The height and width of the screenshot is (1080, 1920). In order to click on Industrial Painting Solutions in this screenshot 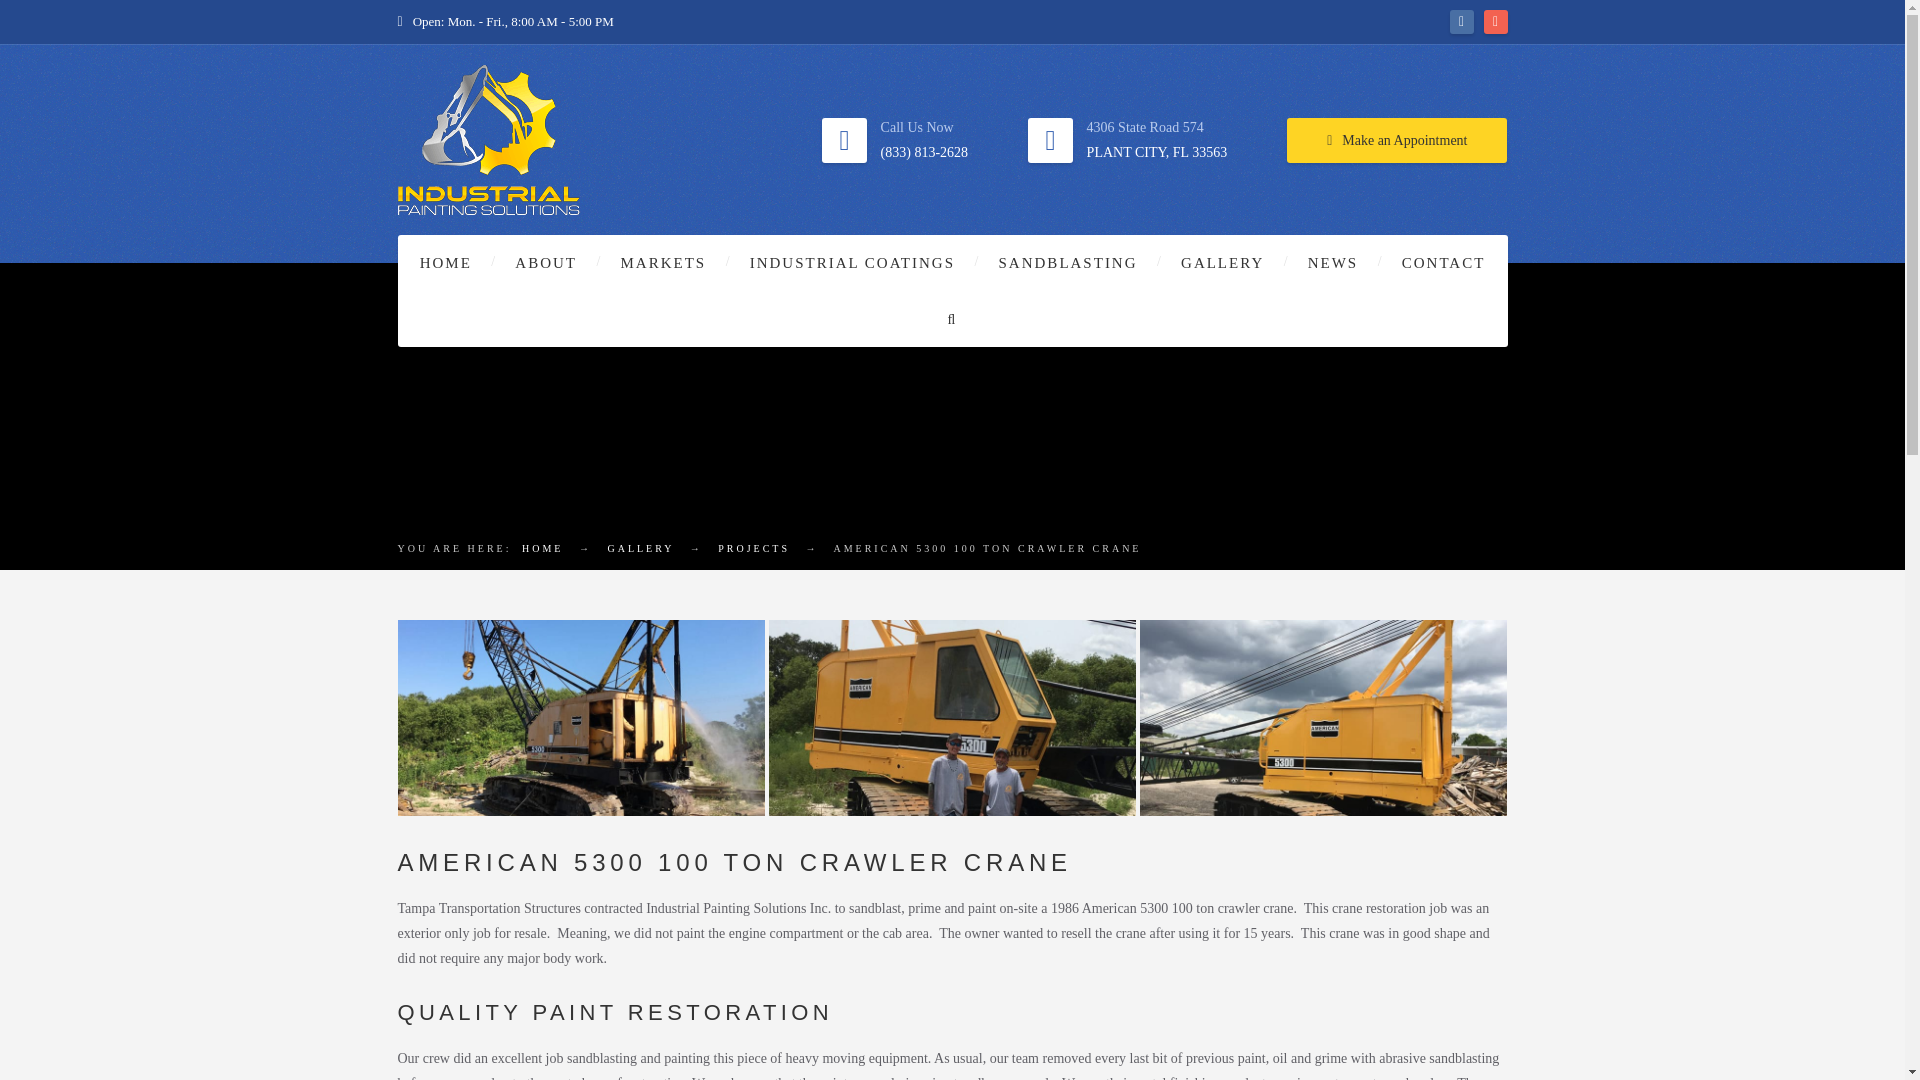, I will do `click(542, 548)`.